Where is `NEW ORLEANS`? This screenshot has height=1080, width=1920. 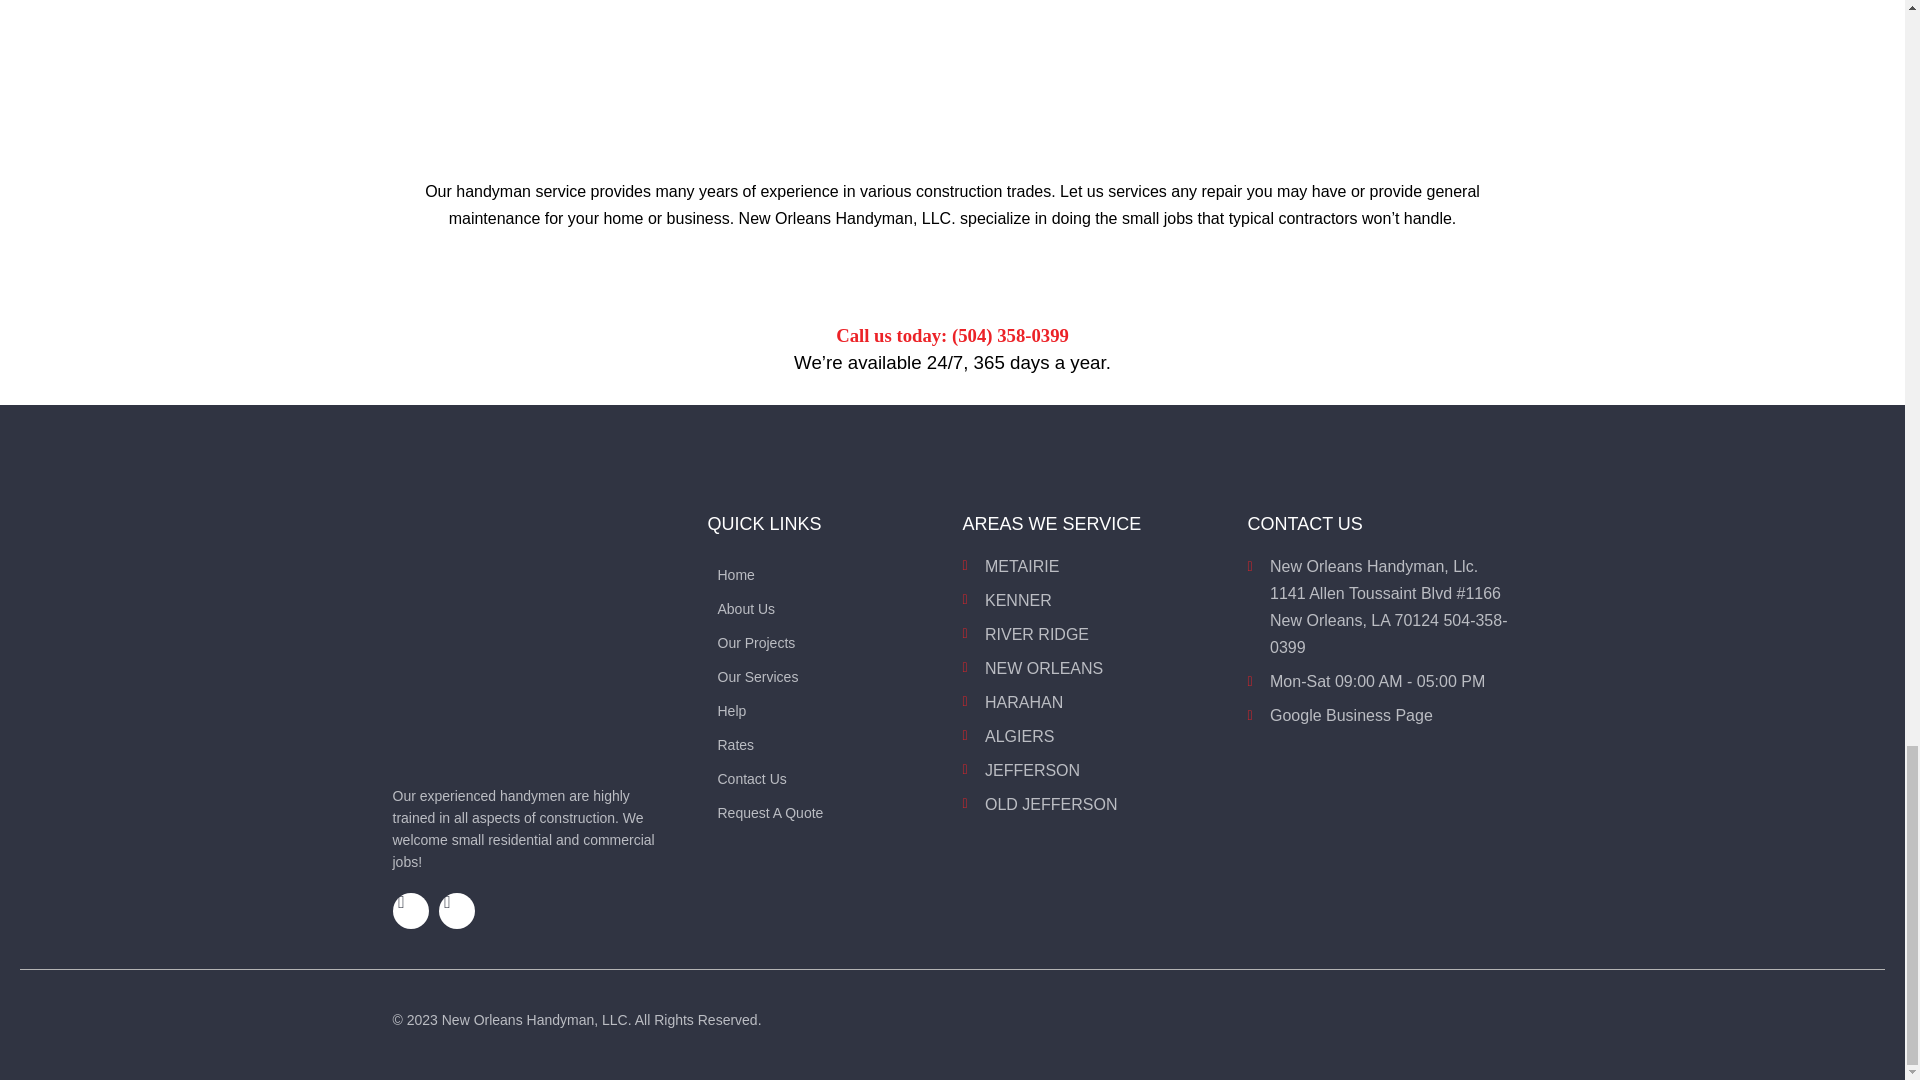 NEW ORLEANS is located at coordinates (1094, 668).